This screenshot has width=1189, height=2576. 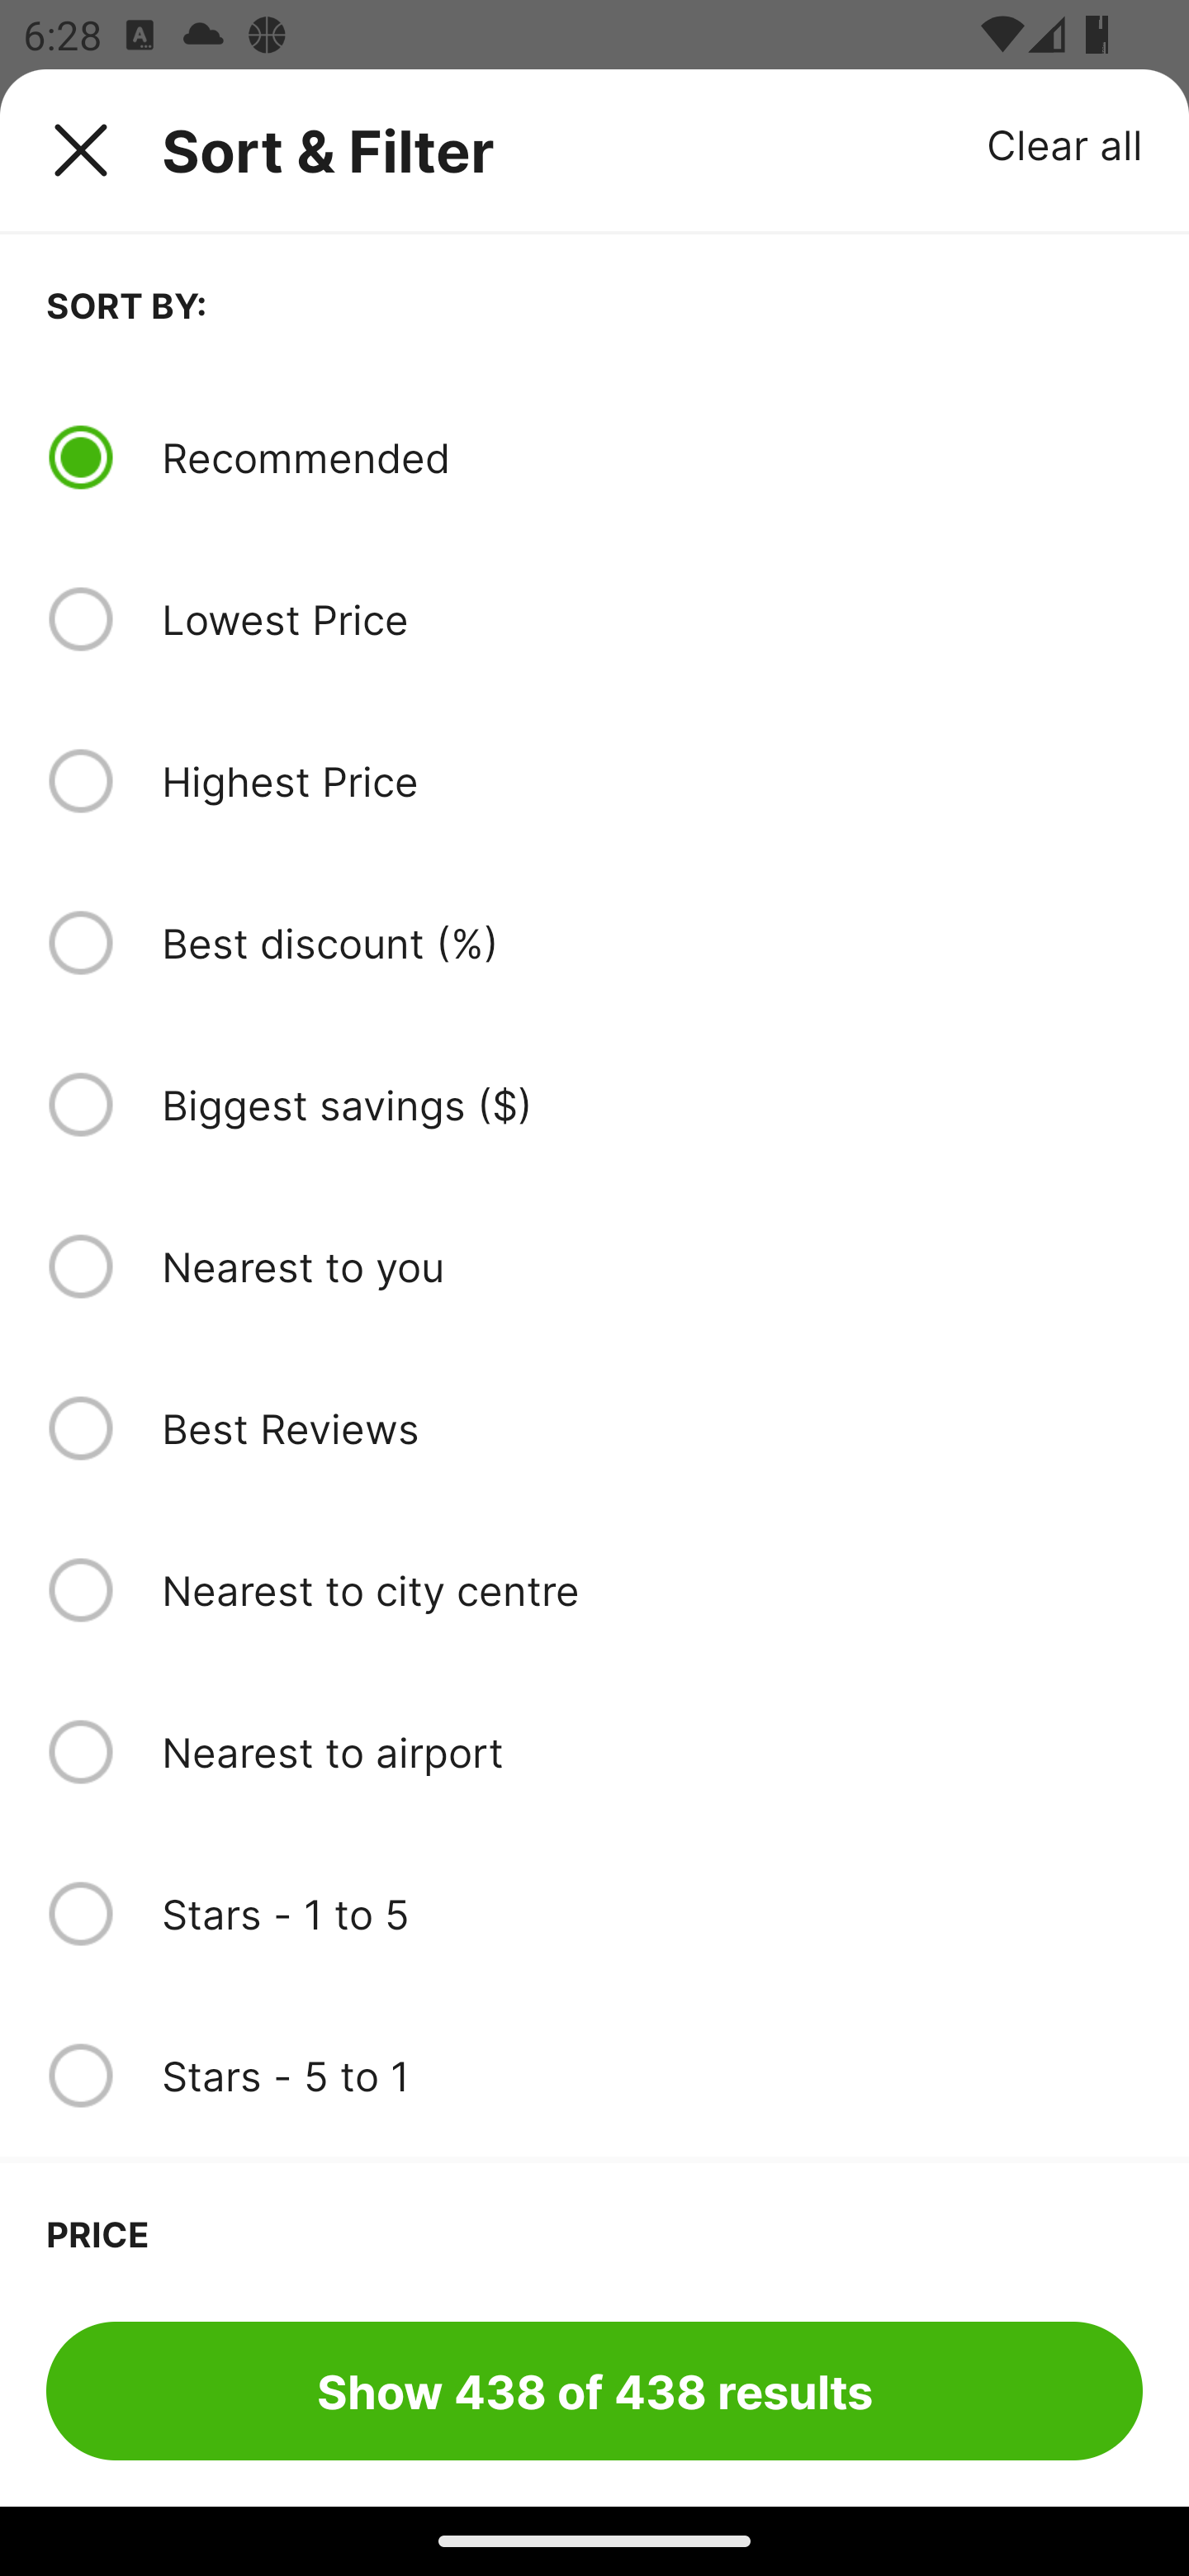 I want to click on Best Reviews, so click(x=651, y=1428).